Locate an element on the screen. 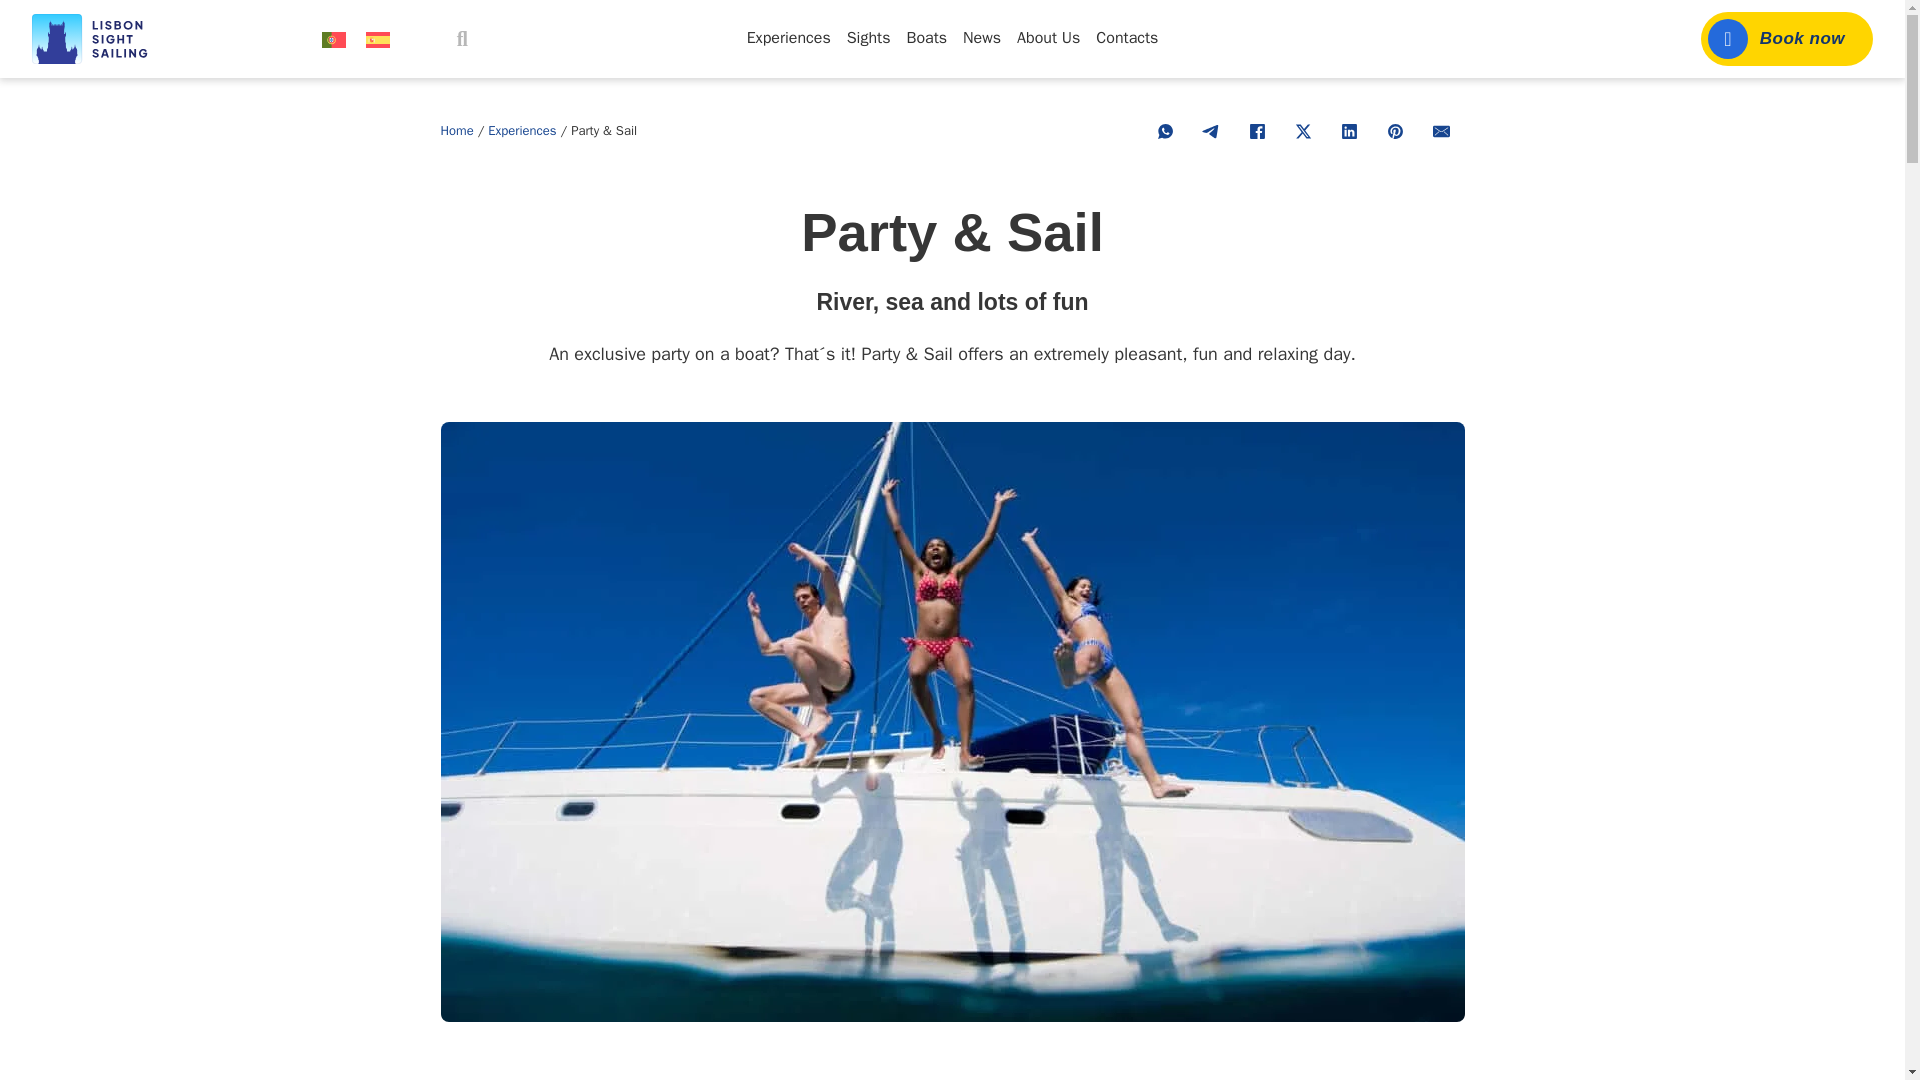 Image resolution: width=1920 pixels, height=1080 pixels. Sights is located at coordinates (868, 38).